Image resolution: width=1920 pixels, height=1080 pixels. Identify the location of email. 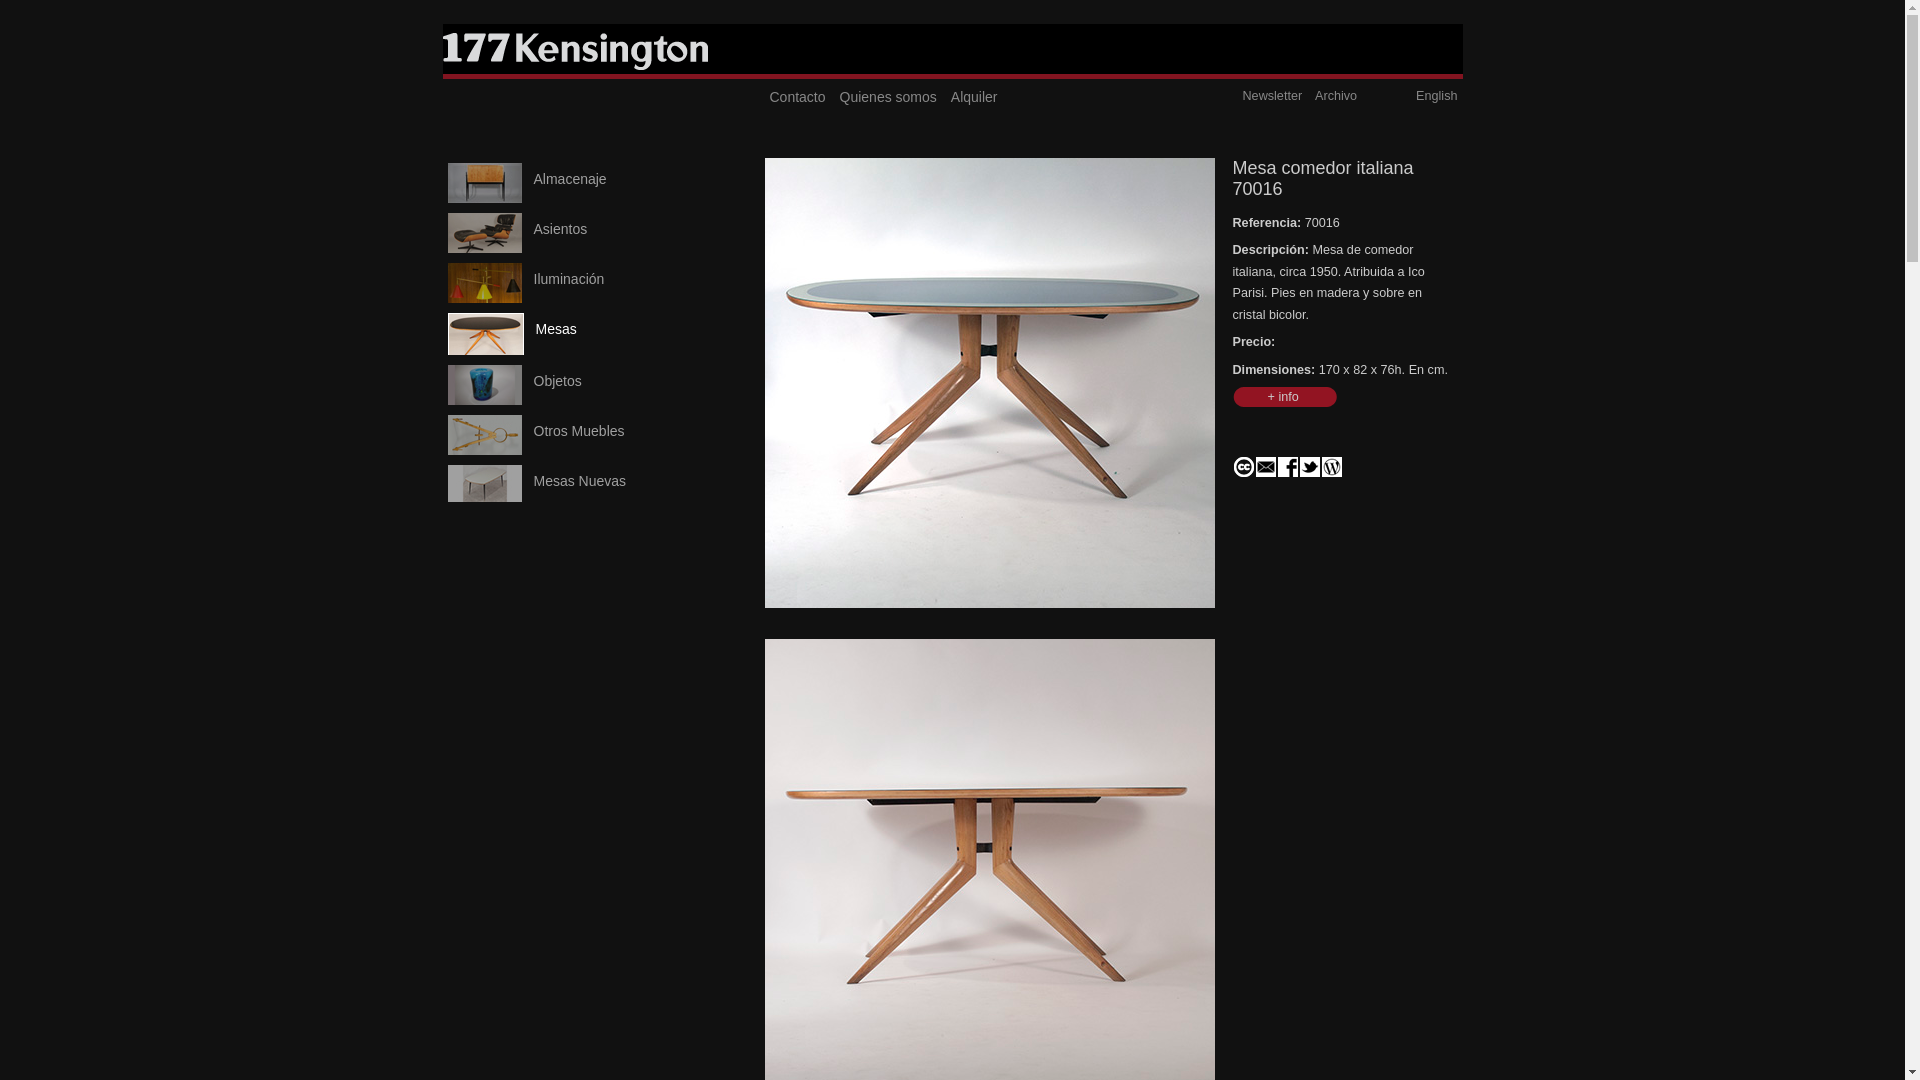
(1266, 467).